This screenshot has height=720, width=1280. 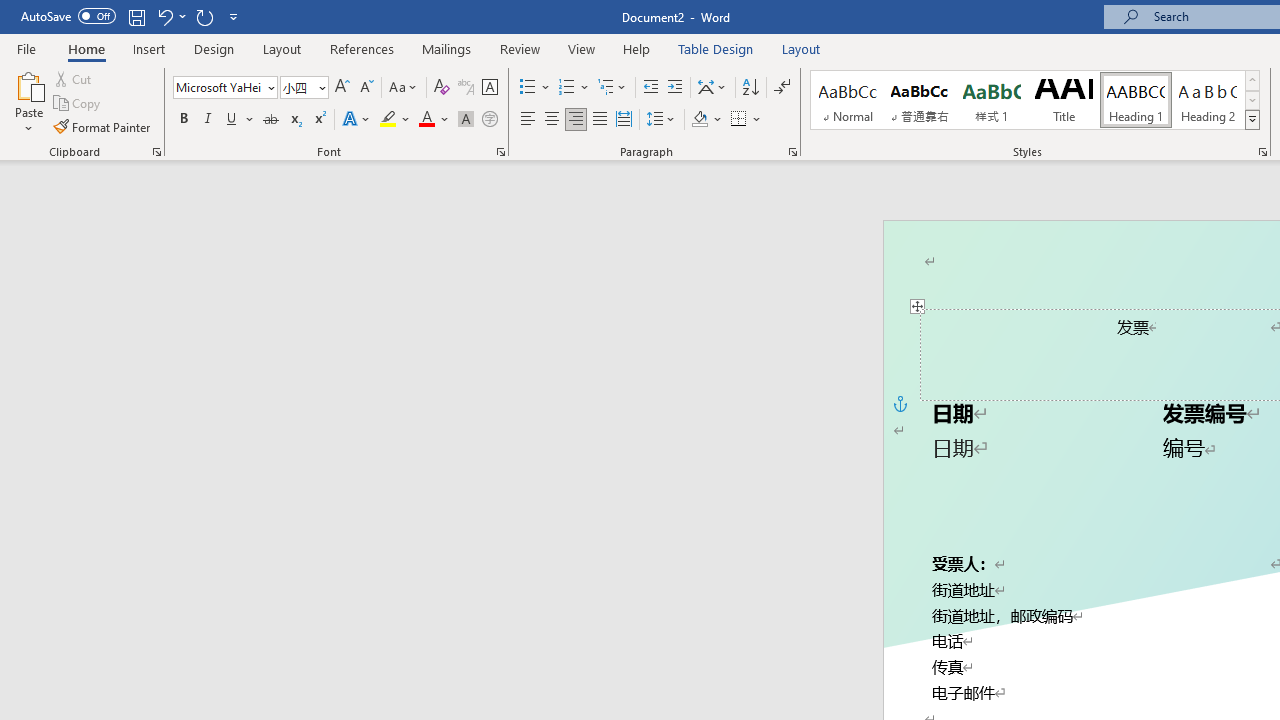 I want to click on Shrink Font, so click(x=366, y=88).